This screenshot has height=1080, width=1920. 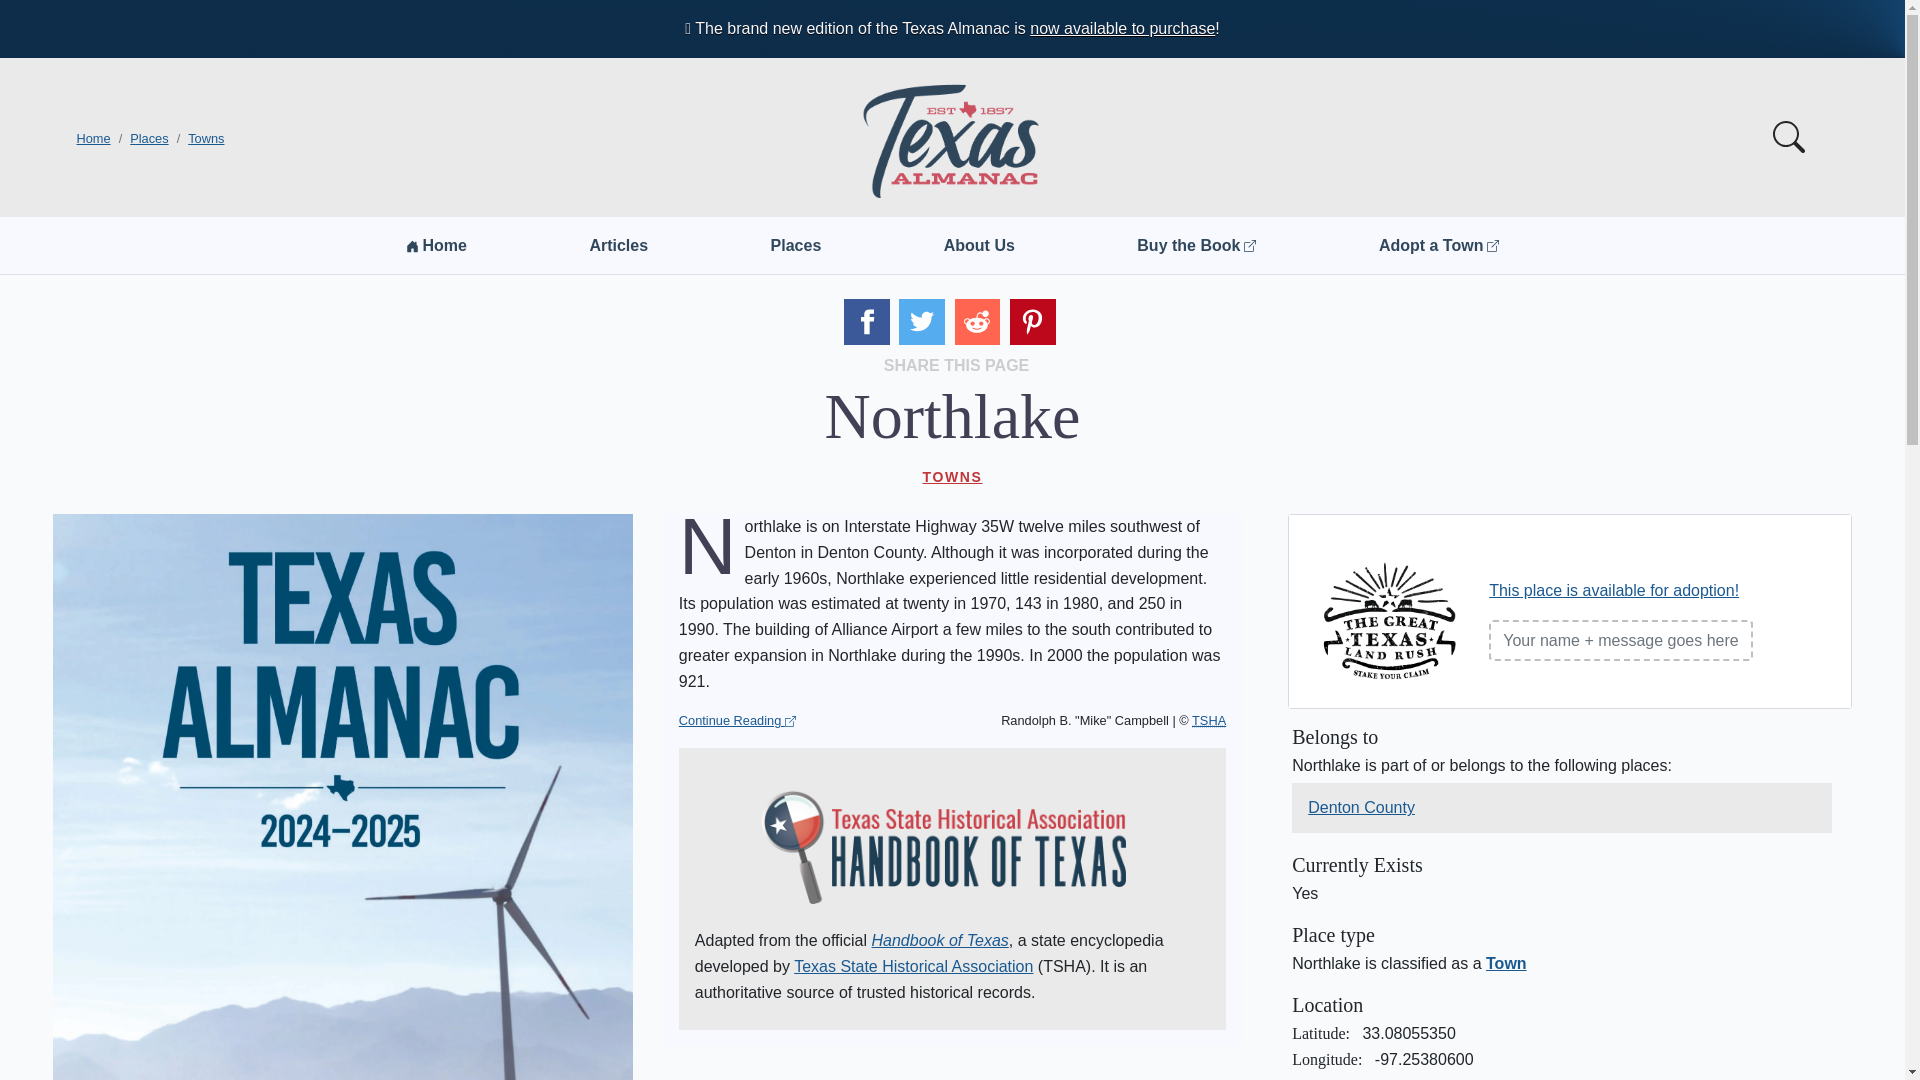 What do you see at coordinates (1361, 807) in the screenshot?
I see `Denton County` at bounding box center [1361, 807].